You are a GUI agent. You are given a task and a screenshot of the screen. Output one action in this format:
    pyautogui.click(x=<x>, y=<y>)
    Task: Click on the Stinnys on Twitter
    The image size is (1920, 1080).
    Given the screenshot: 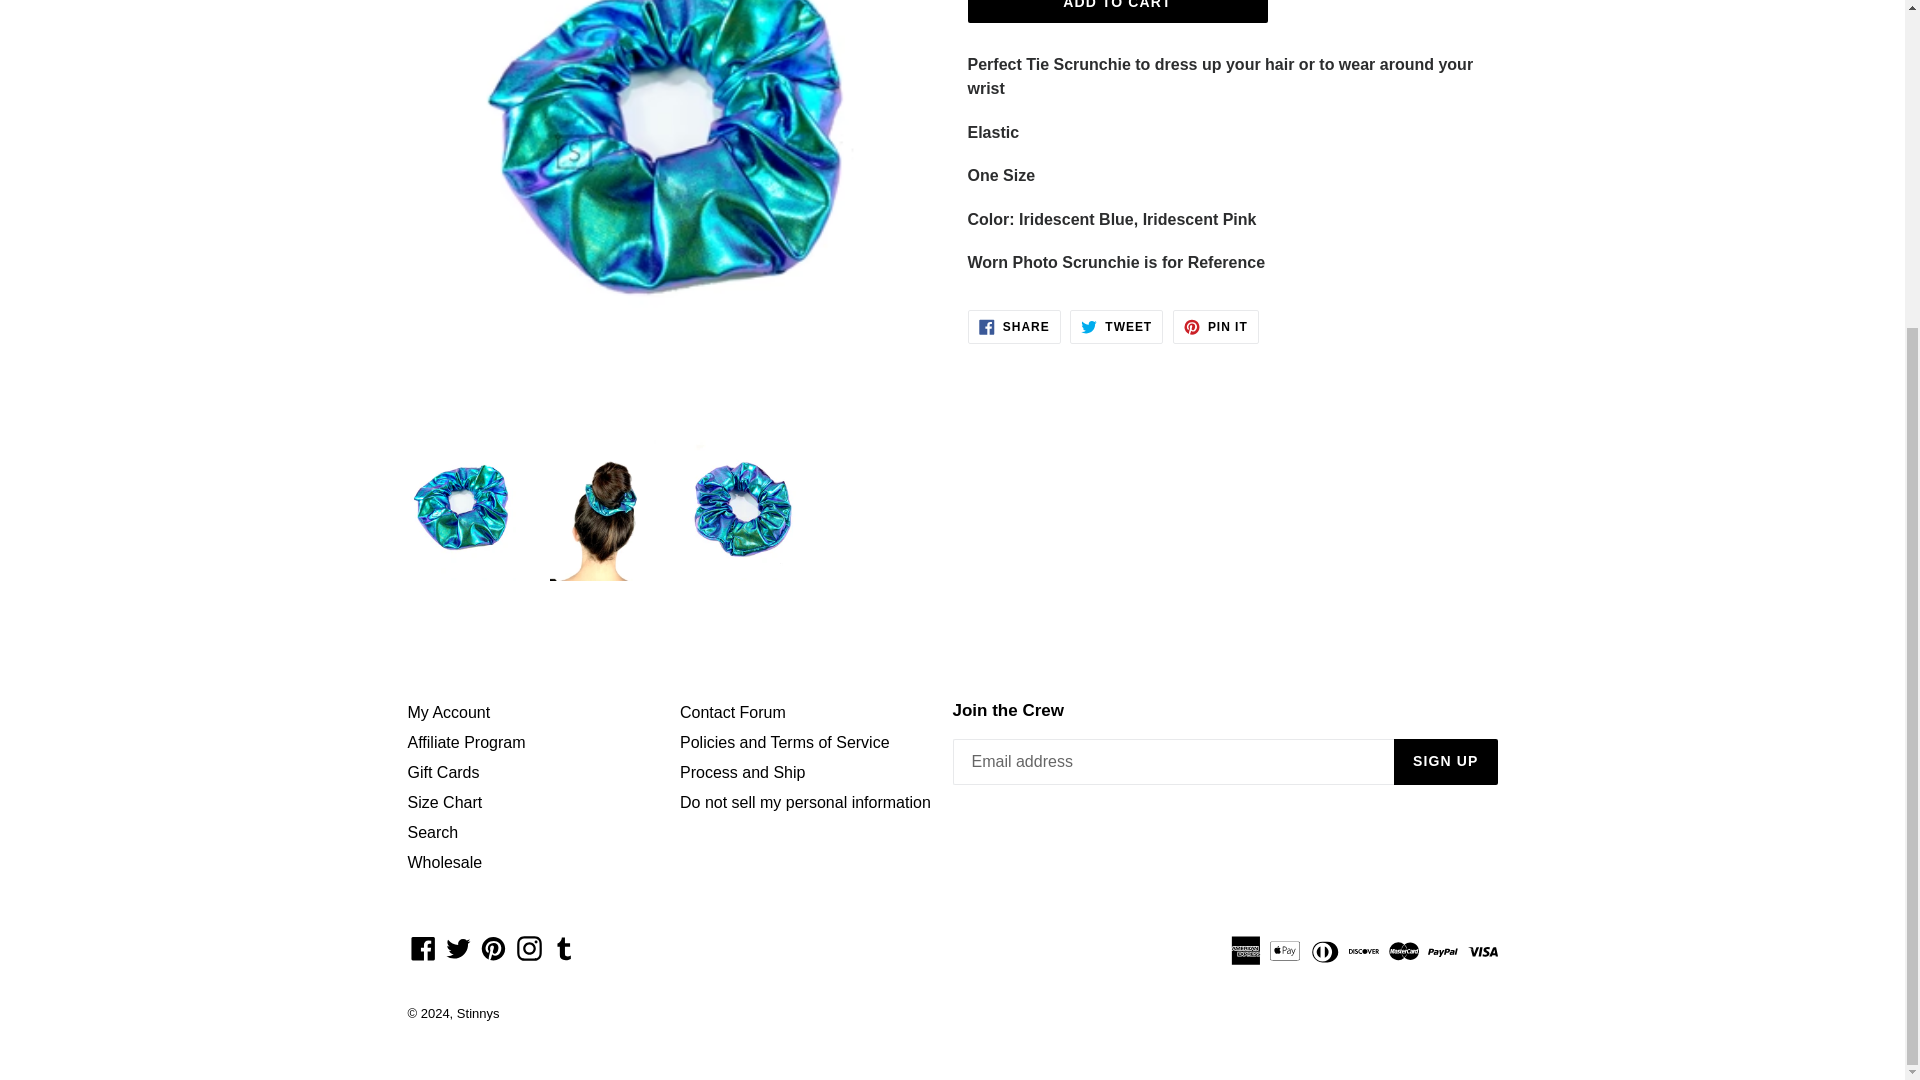 What is the action you would take?
    pyautogui.click(x=458, y=948)
    